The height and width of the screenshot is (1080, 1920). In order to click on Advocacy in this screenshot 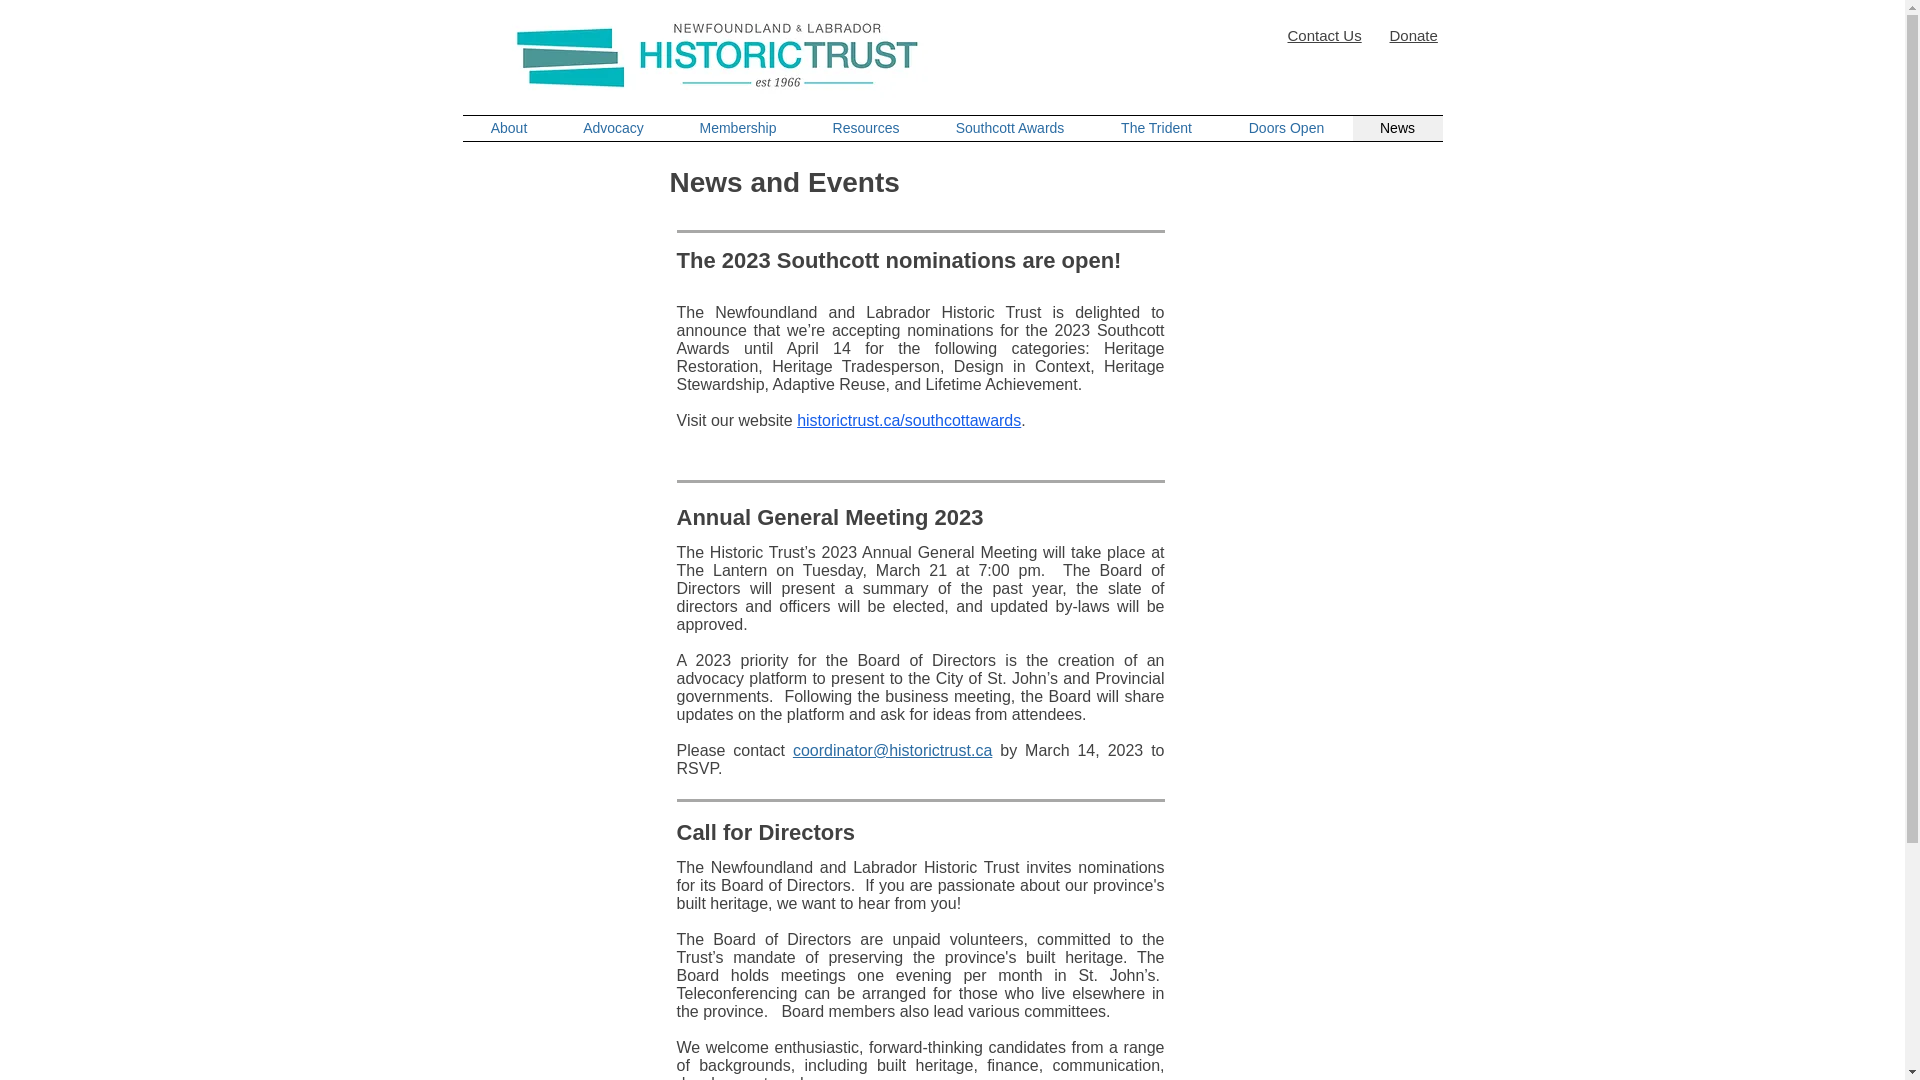, I will do `click(614, 128)`.